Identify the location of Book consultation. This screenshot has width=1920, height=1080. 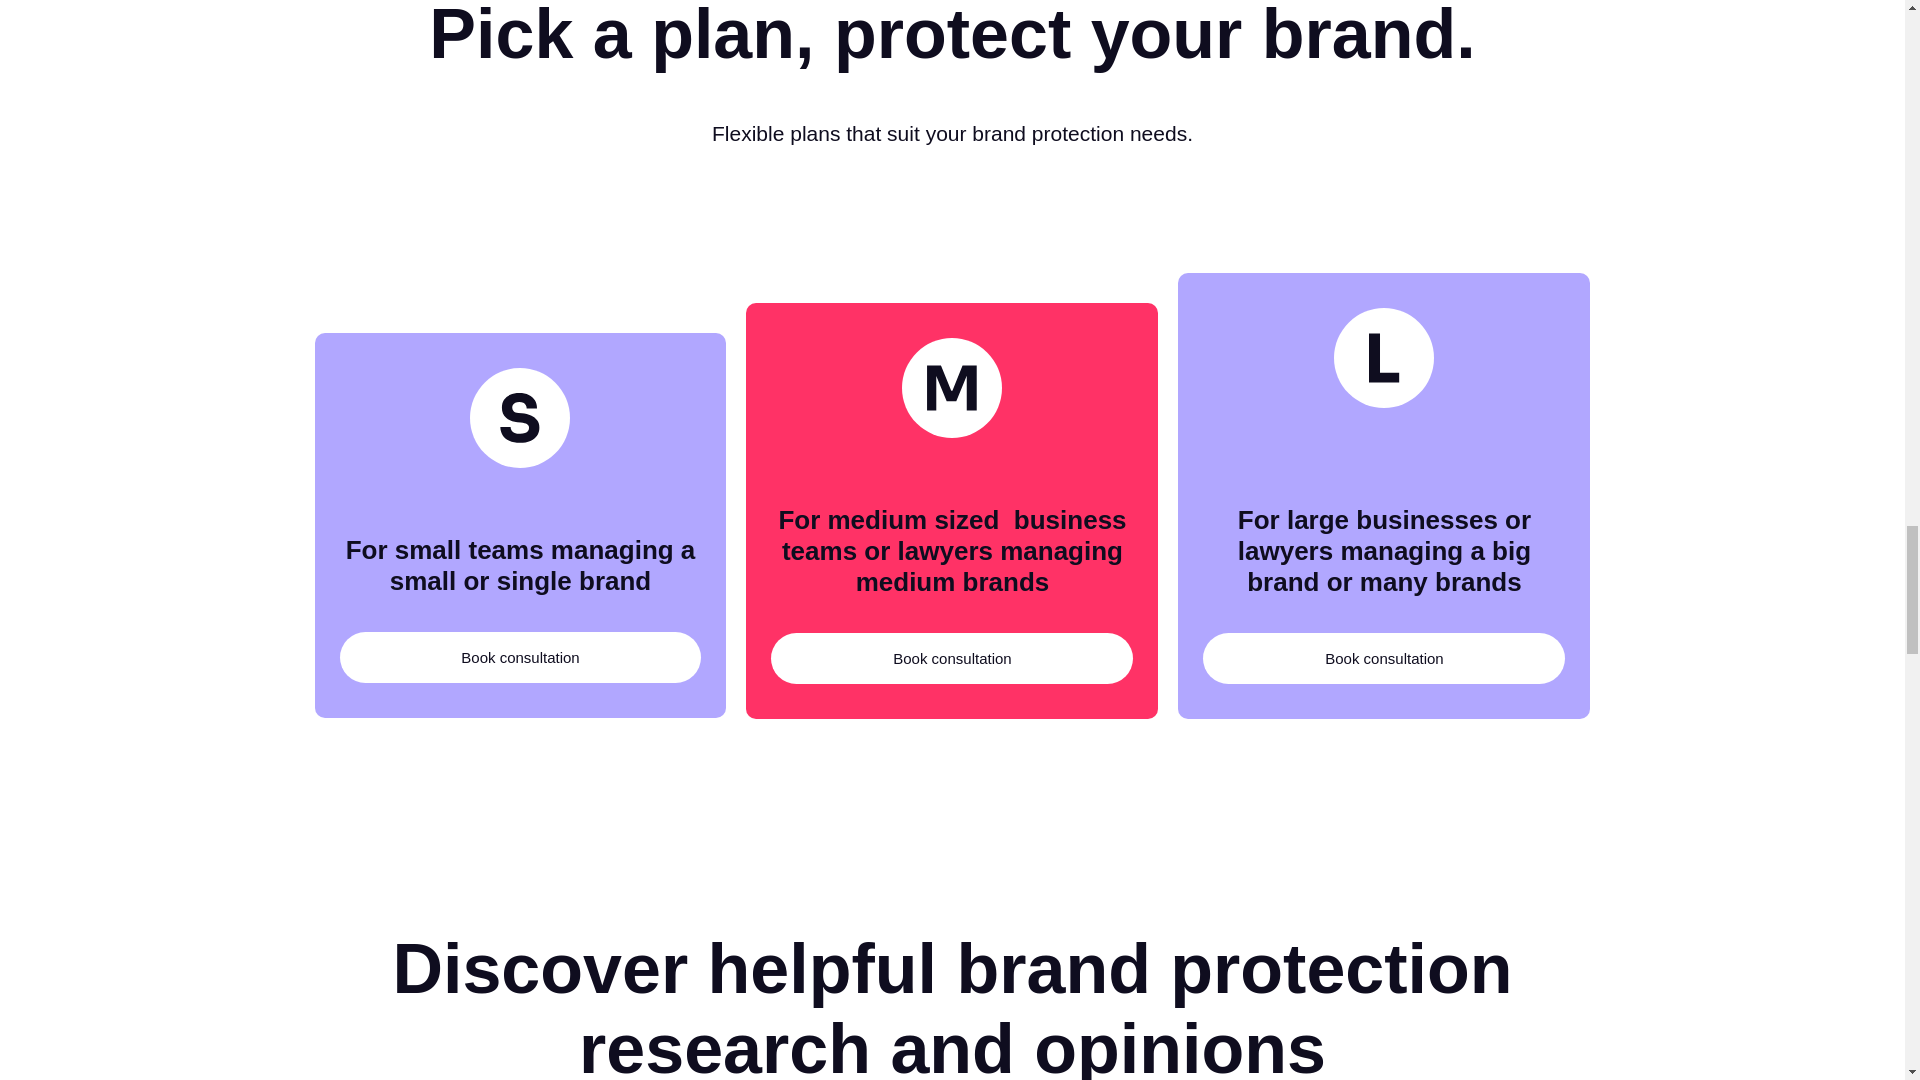
(1384, 658).